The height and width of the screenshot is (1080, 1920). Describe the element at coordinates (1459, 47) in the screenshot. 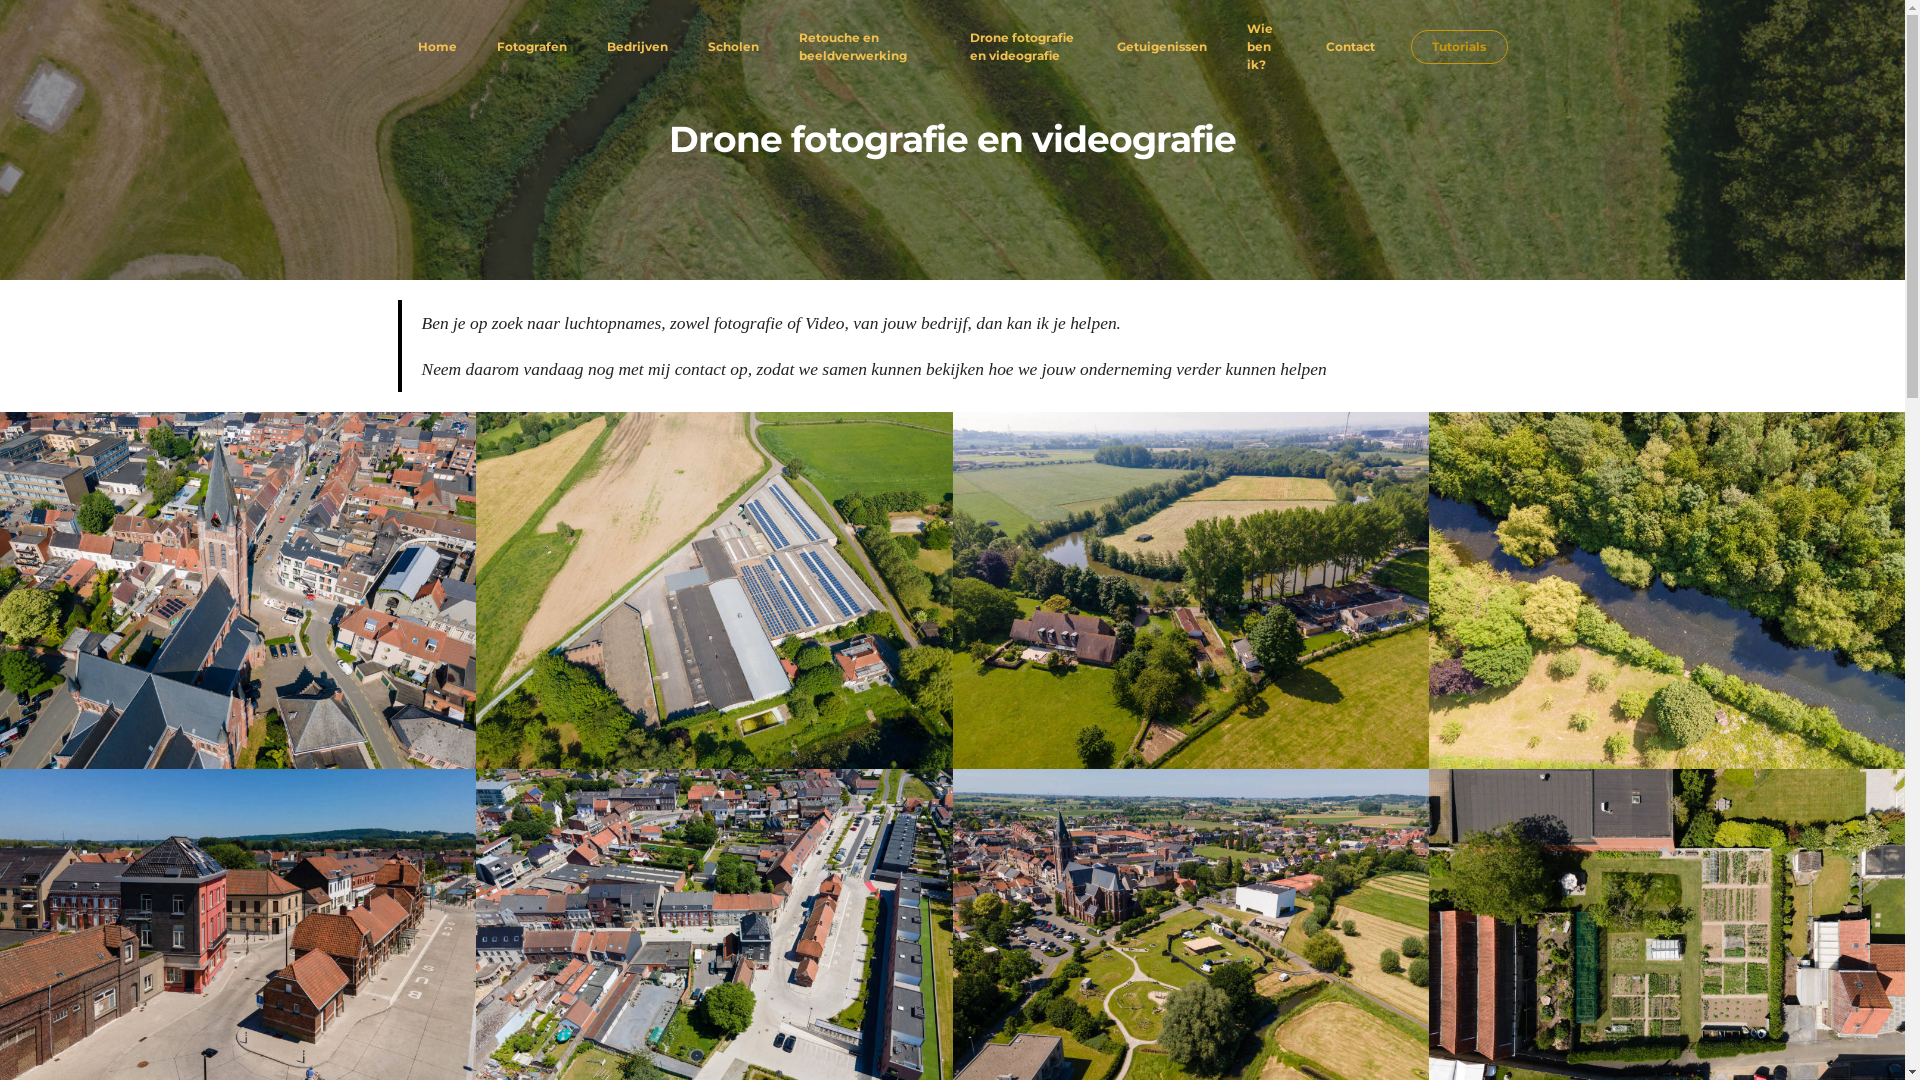

I see `Tutorials` at that location.